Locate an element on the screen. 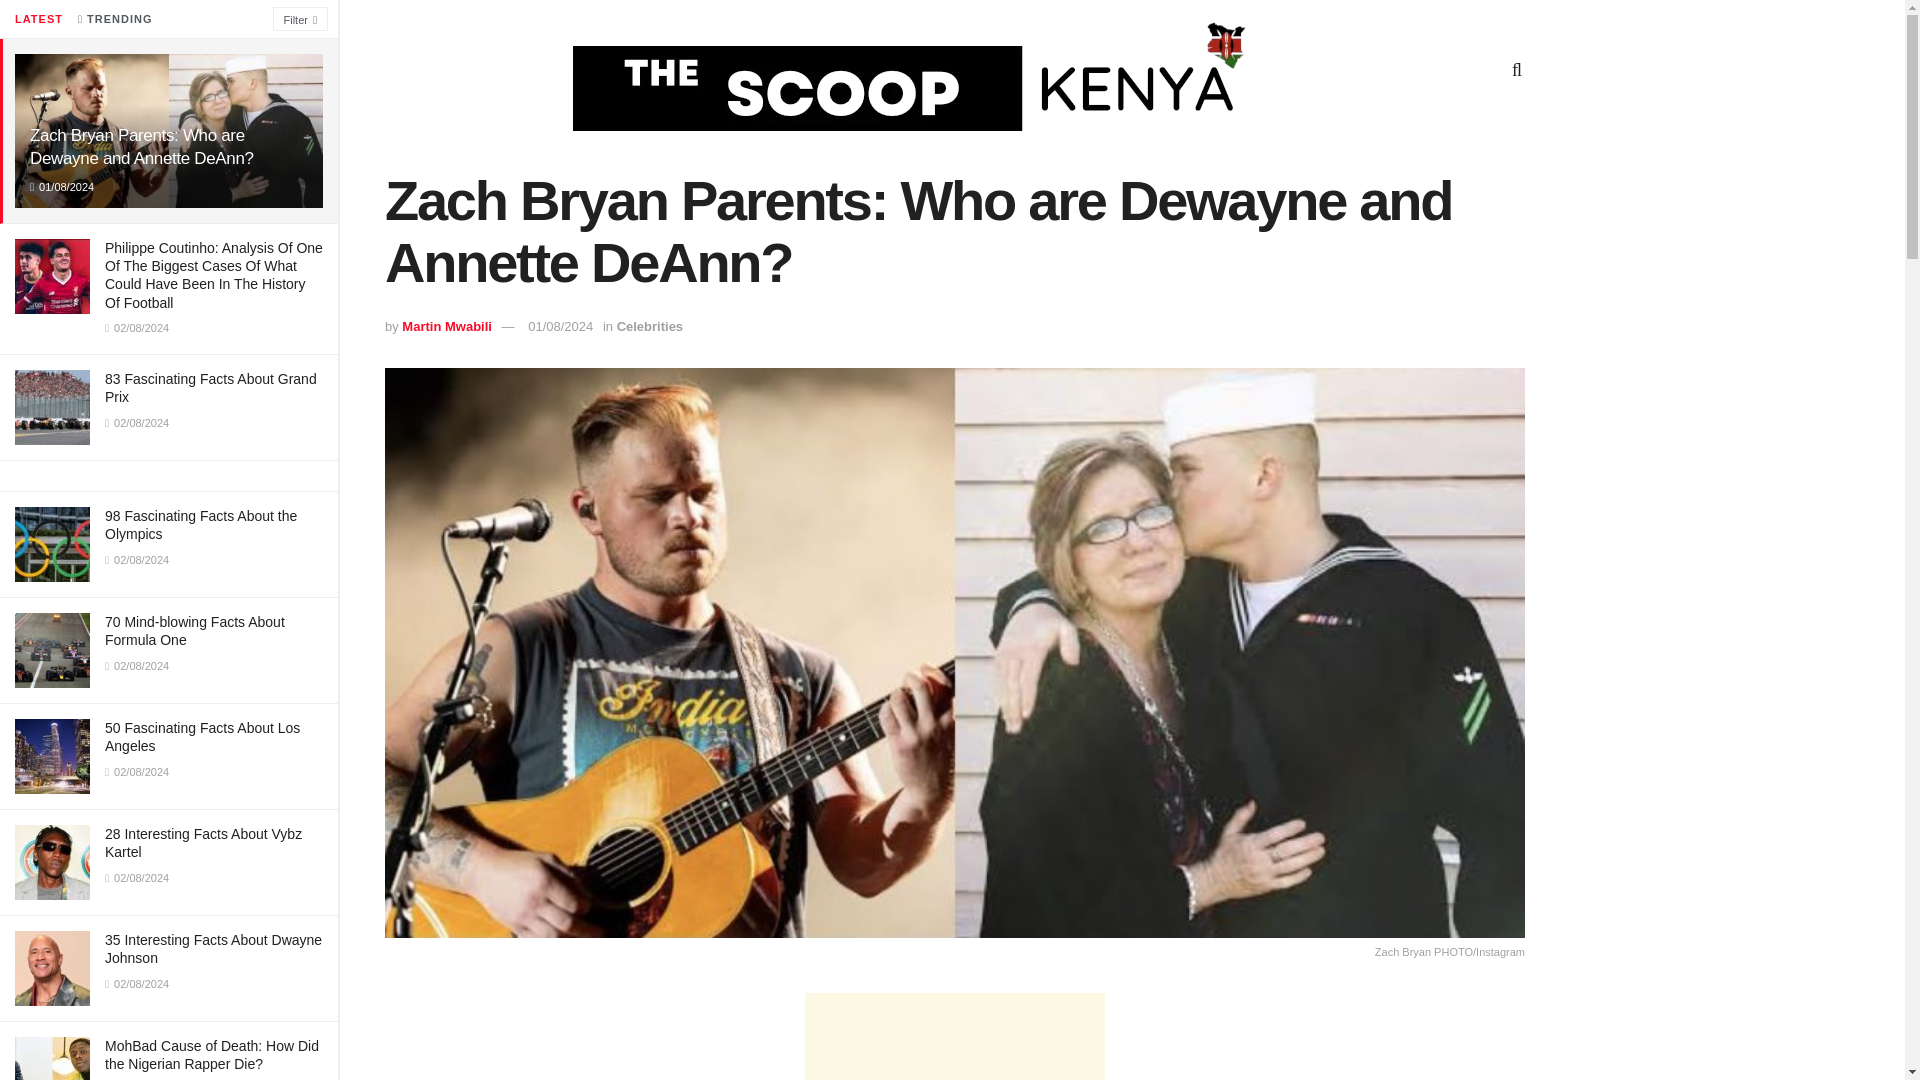 This screenshot has width=1920, height=1080. 70 Mind-blowing Facts About Formula One is located at coordinates (194, 631).